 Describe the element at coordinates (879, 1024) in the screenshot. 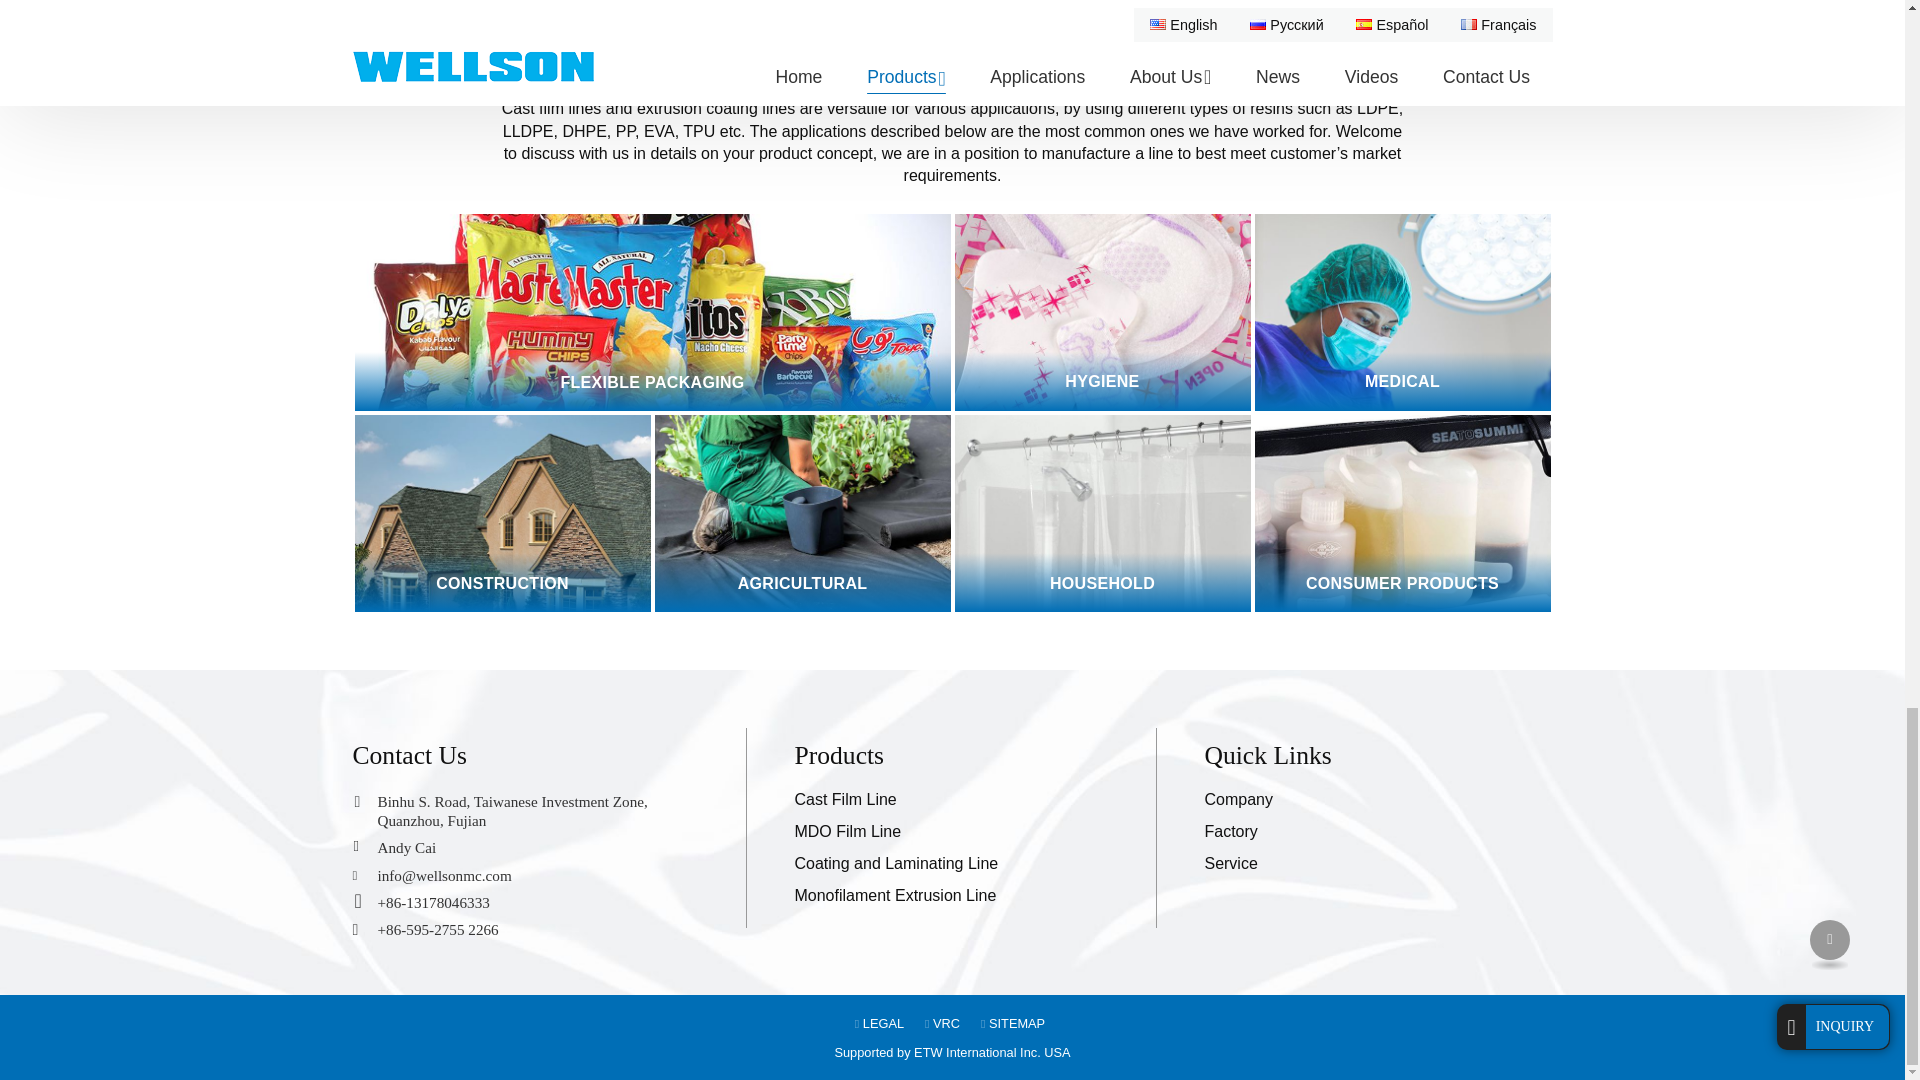

I see `ETW legal profile` at that location.